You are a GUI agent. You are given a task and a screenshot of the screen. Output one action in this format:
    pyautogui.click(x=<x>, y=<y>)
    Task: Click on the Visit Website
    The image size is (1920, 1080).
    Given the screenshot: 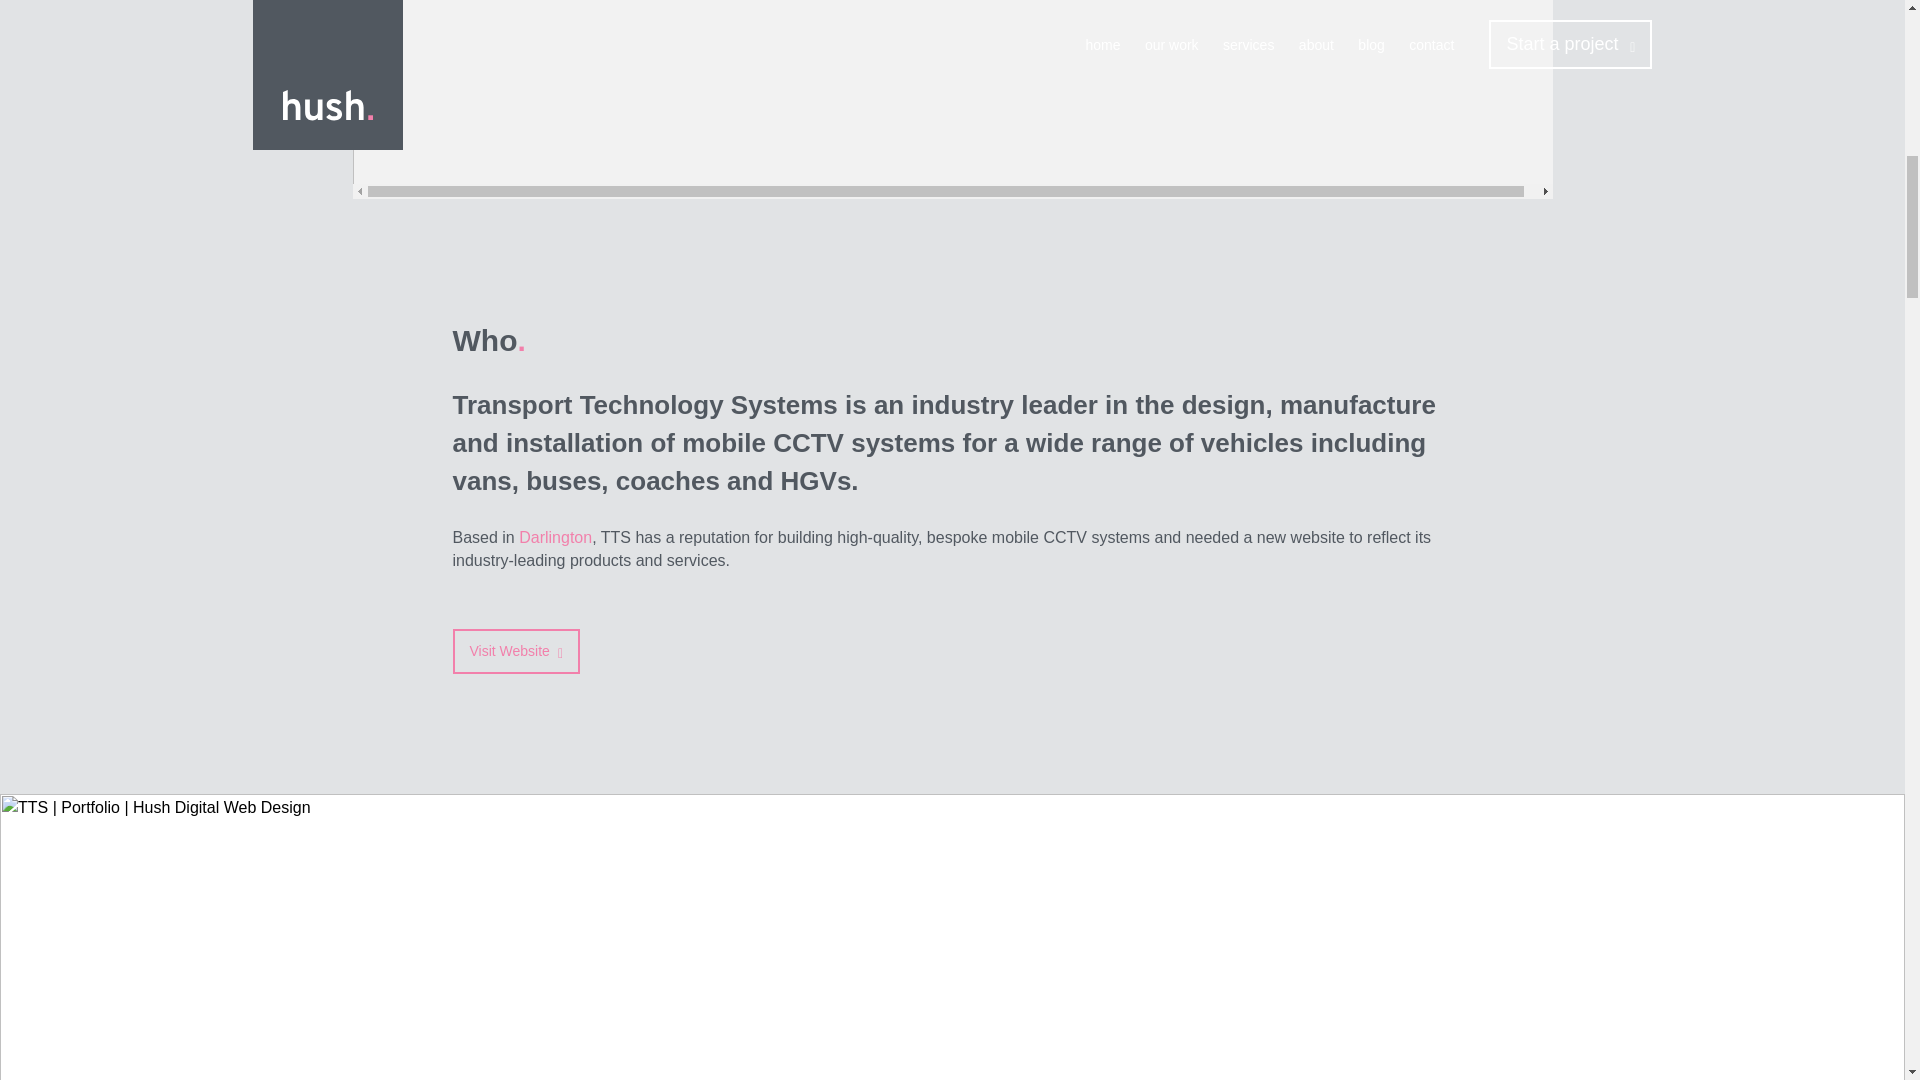 What is the action you would take?
    pyautogui.click(x=515, y=650)
    